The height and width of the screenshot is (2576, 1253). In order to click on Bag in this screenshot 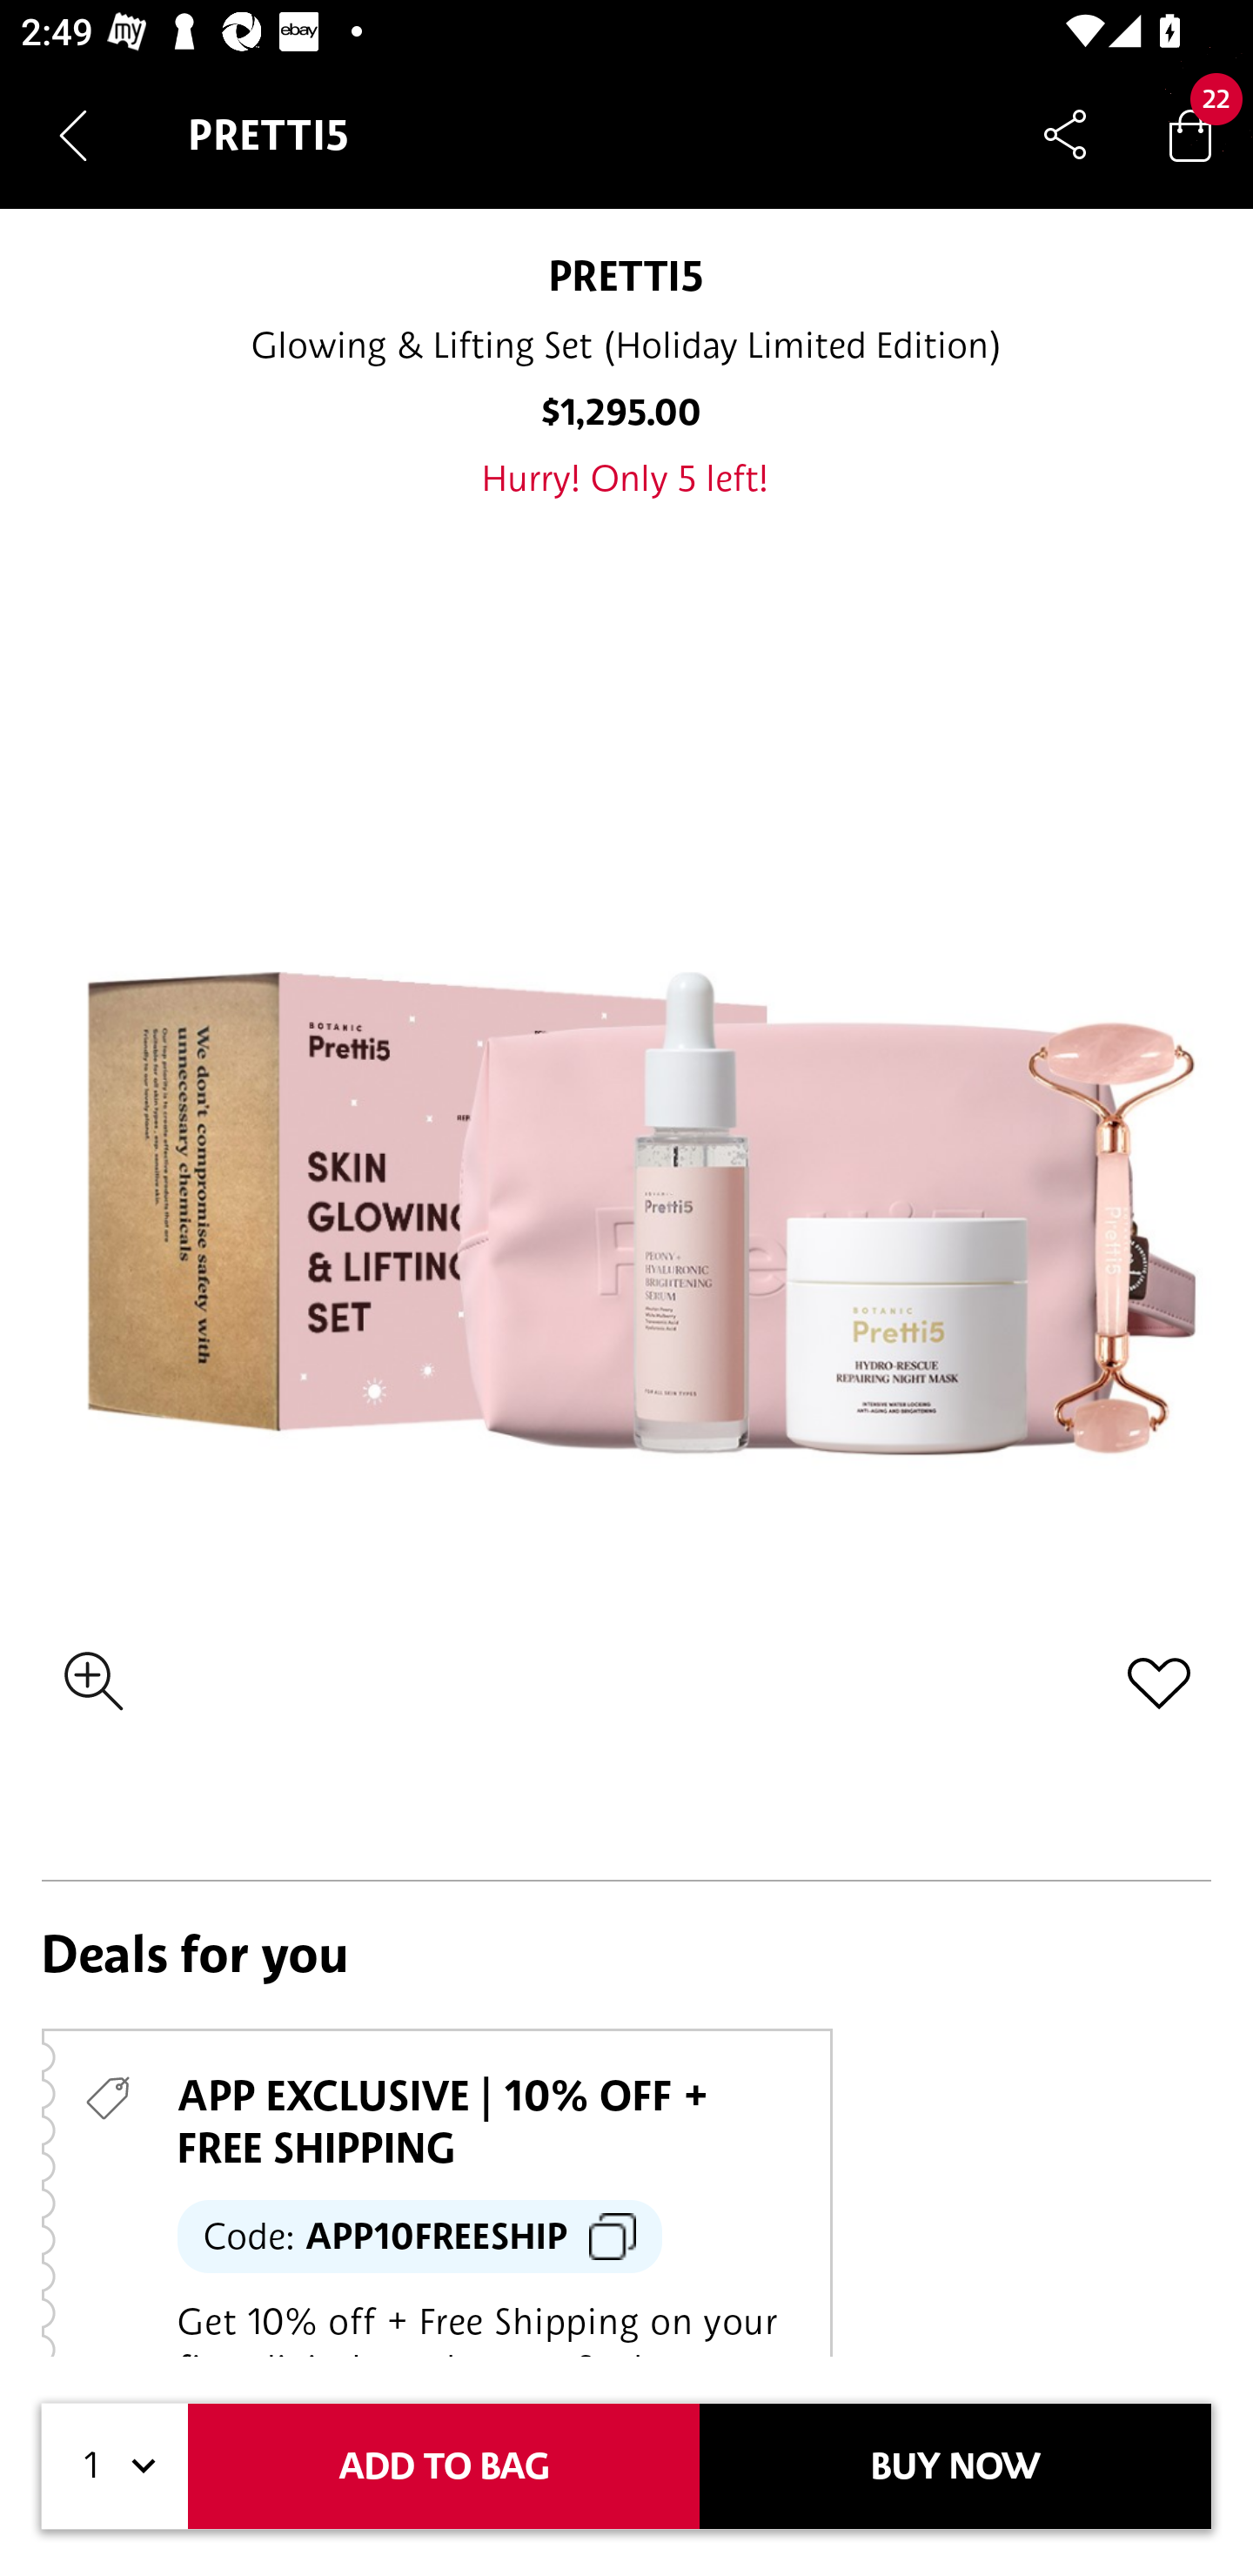, I will do `click(1190, 134)`.